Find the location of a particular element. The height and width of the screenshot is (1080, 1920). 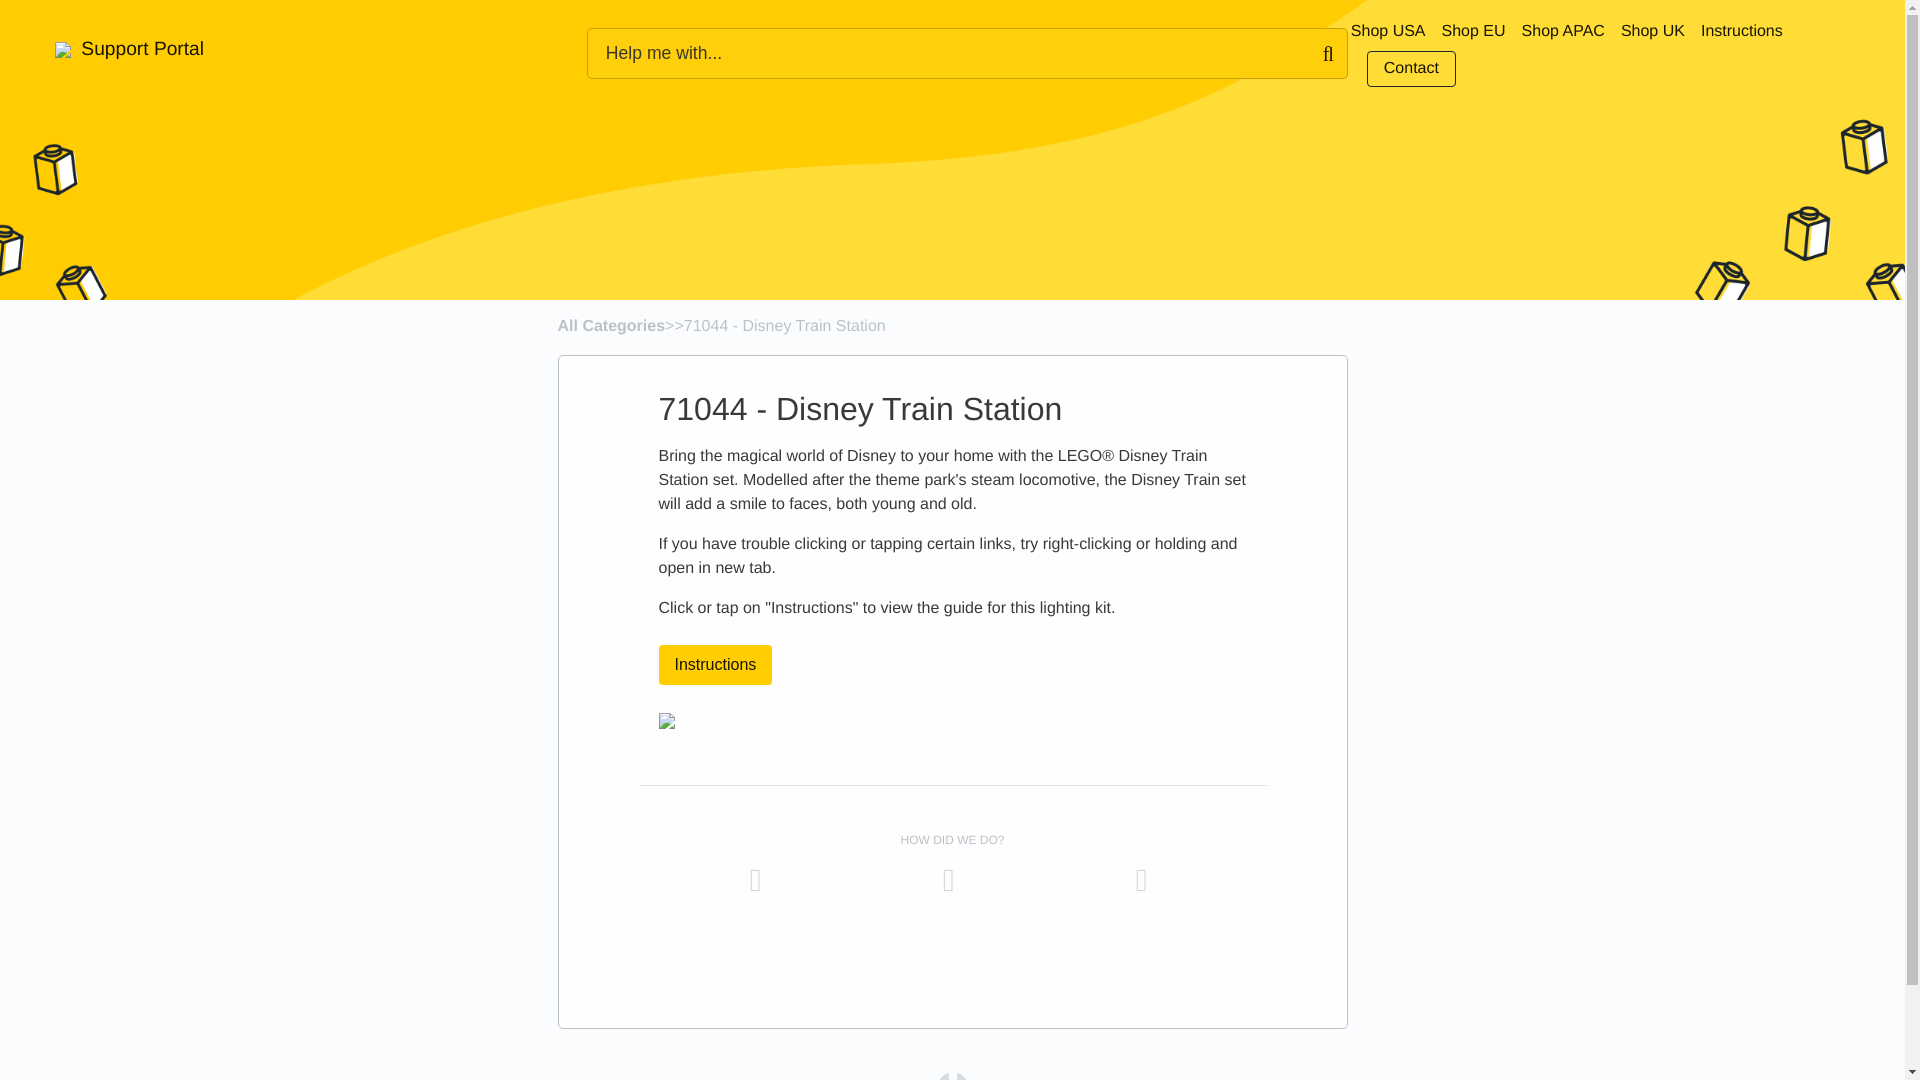

Shop EU is located at coordinates (1473, 31).